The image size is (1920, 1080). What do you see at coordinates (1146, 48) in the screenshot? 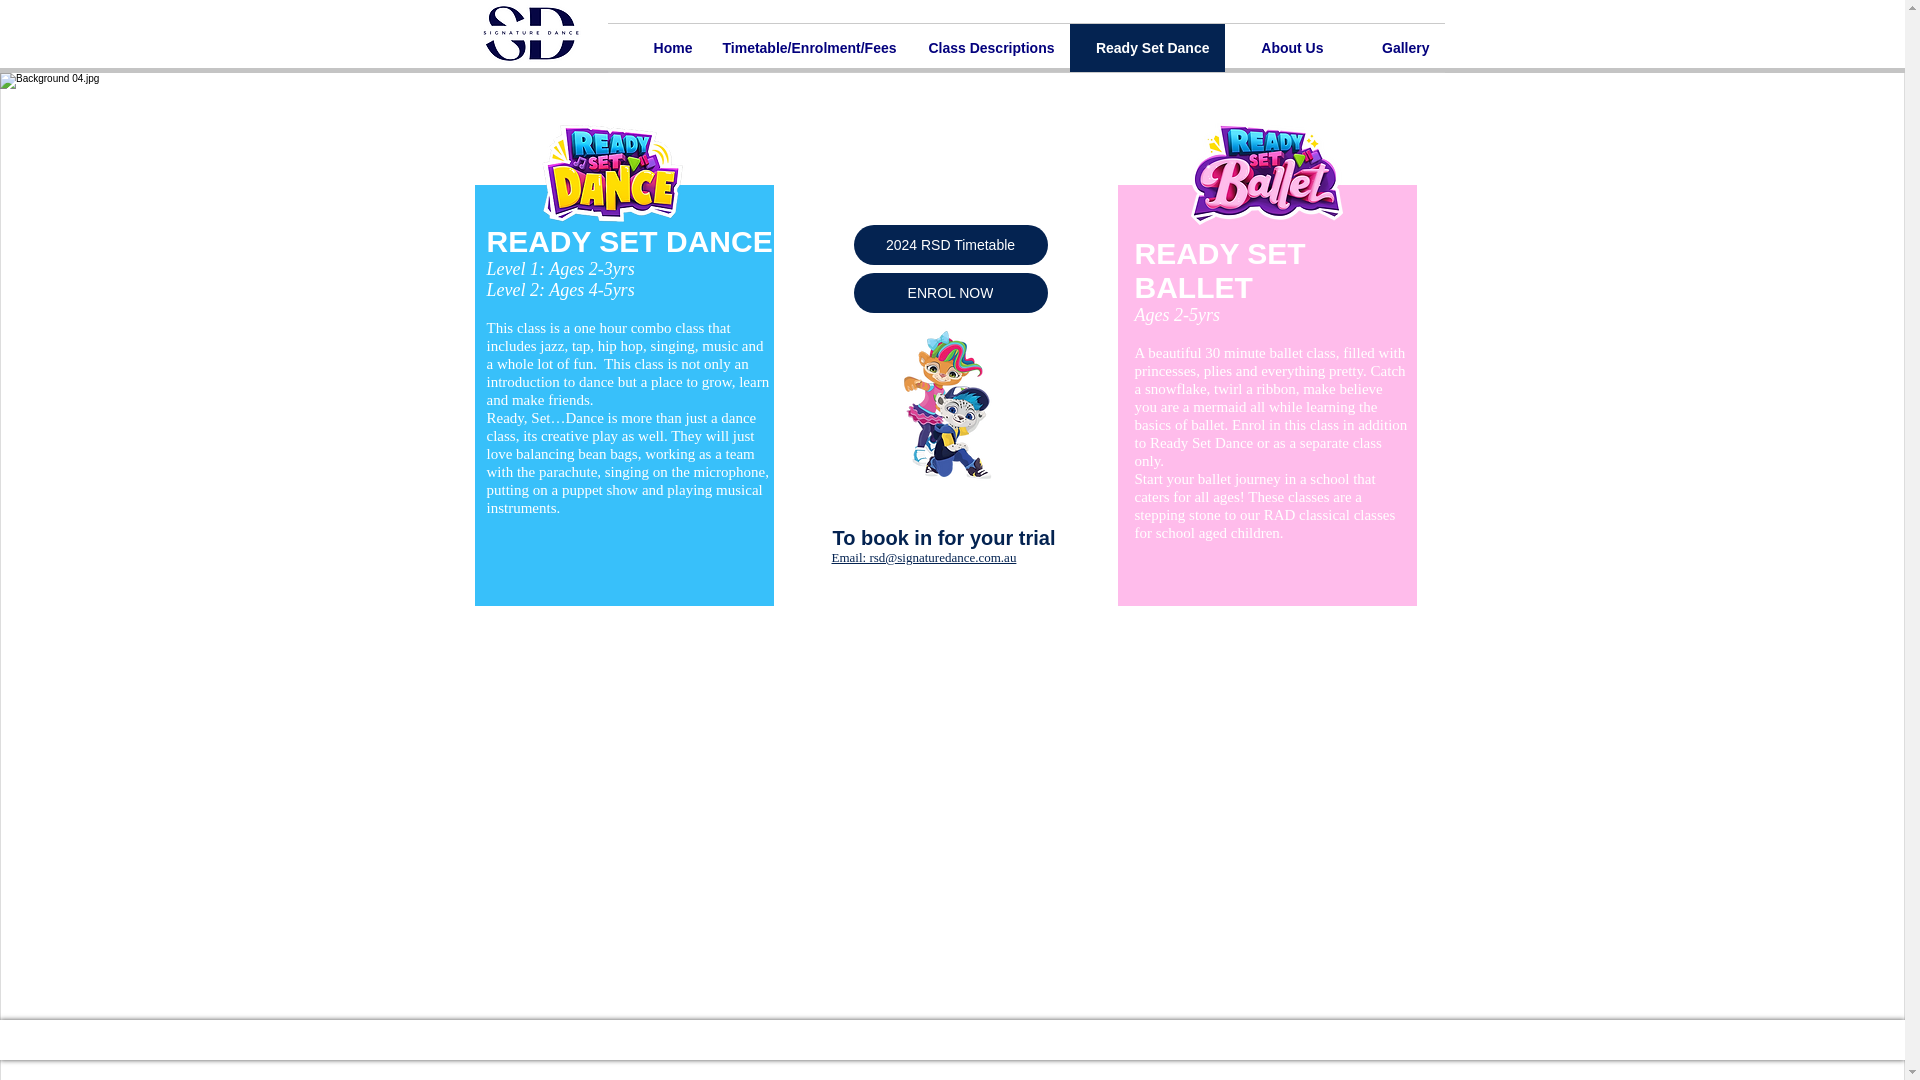
I see `Ready Set Dance` at bounding box center [1146, 48].